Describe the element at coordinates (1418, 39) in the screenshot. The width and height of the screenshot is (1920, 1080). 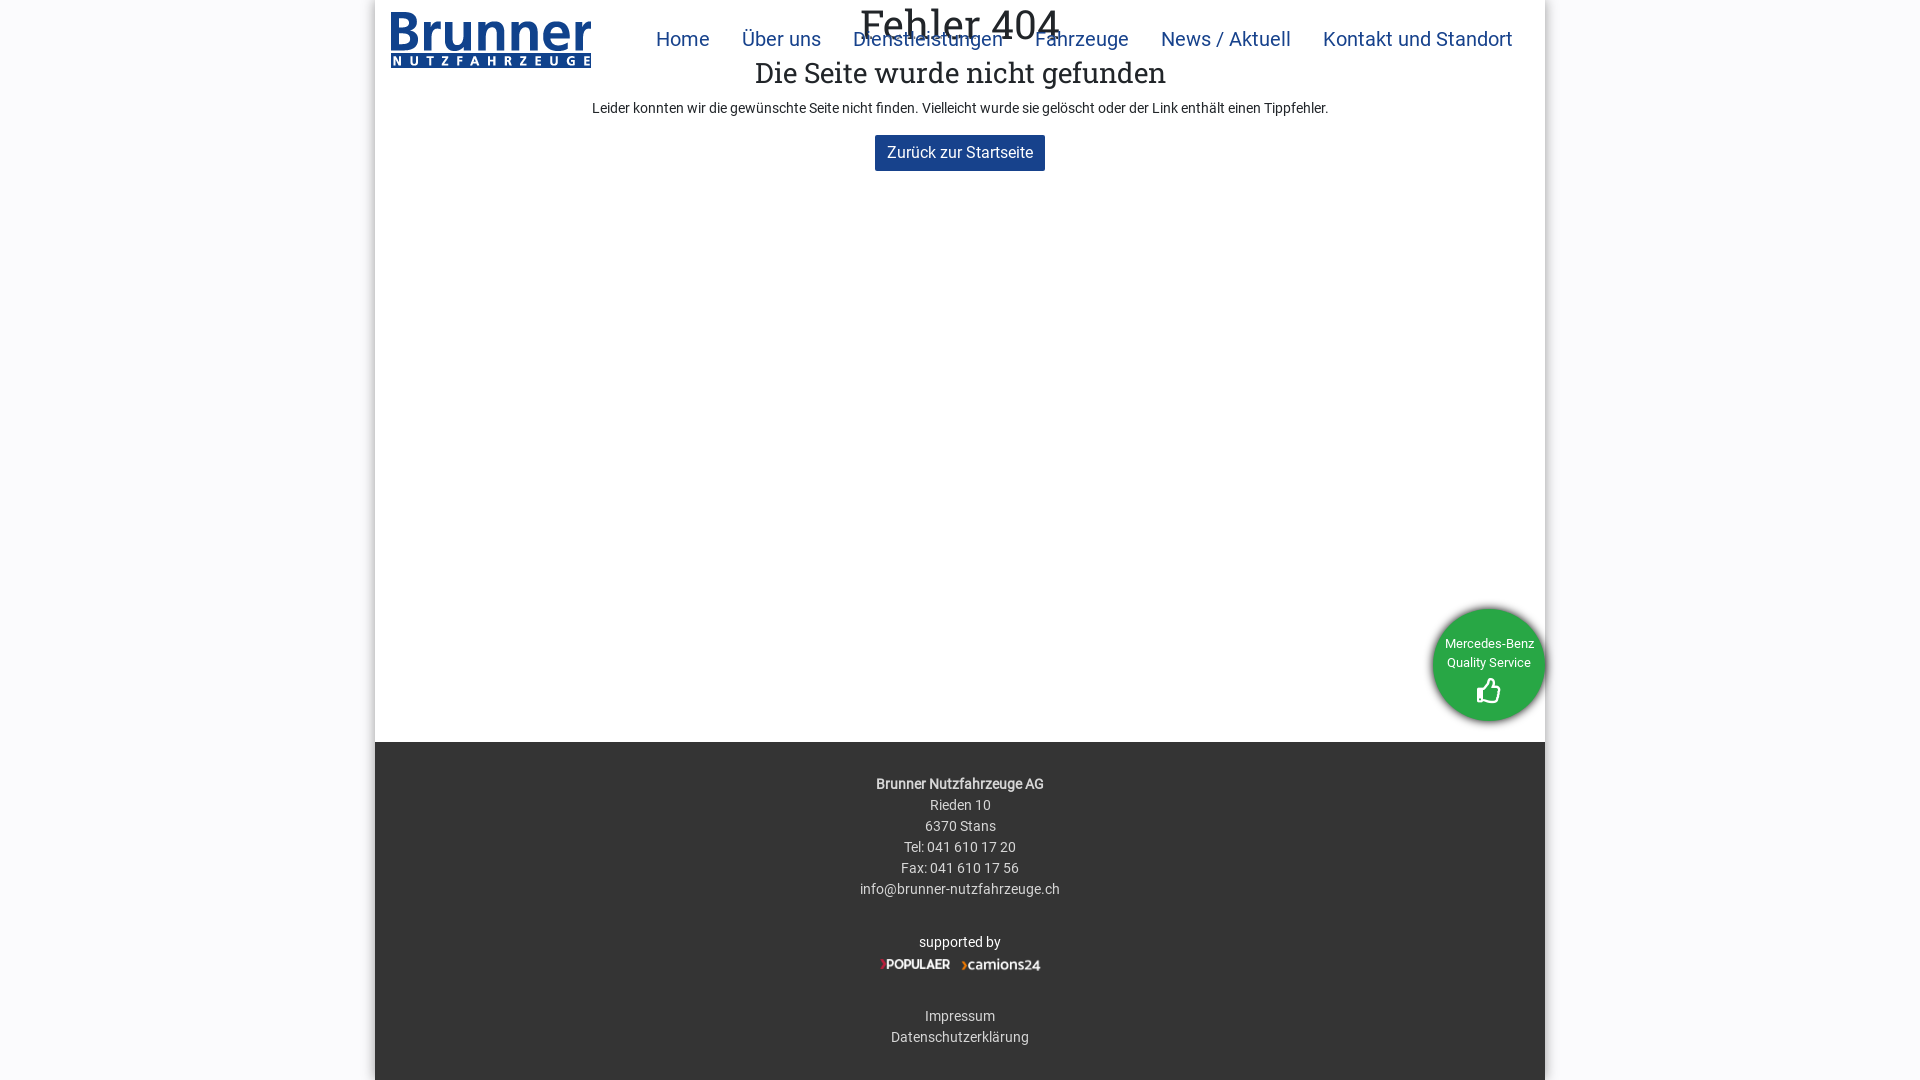
I see `Kontakt und Standort` at that location.